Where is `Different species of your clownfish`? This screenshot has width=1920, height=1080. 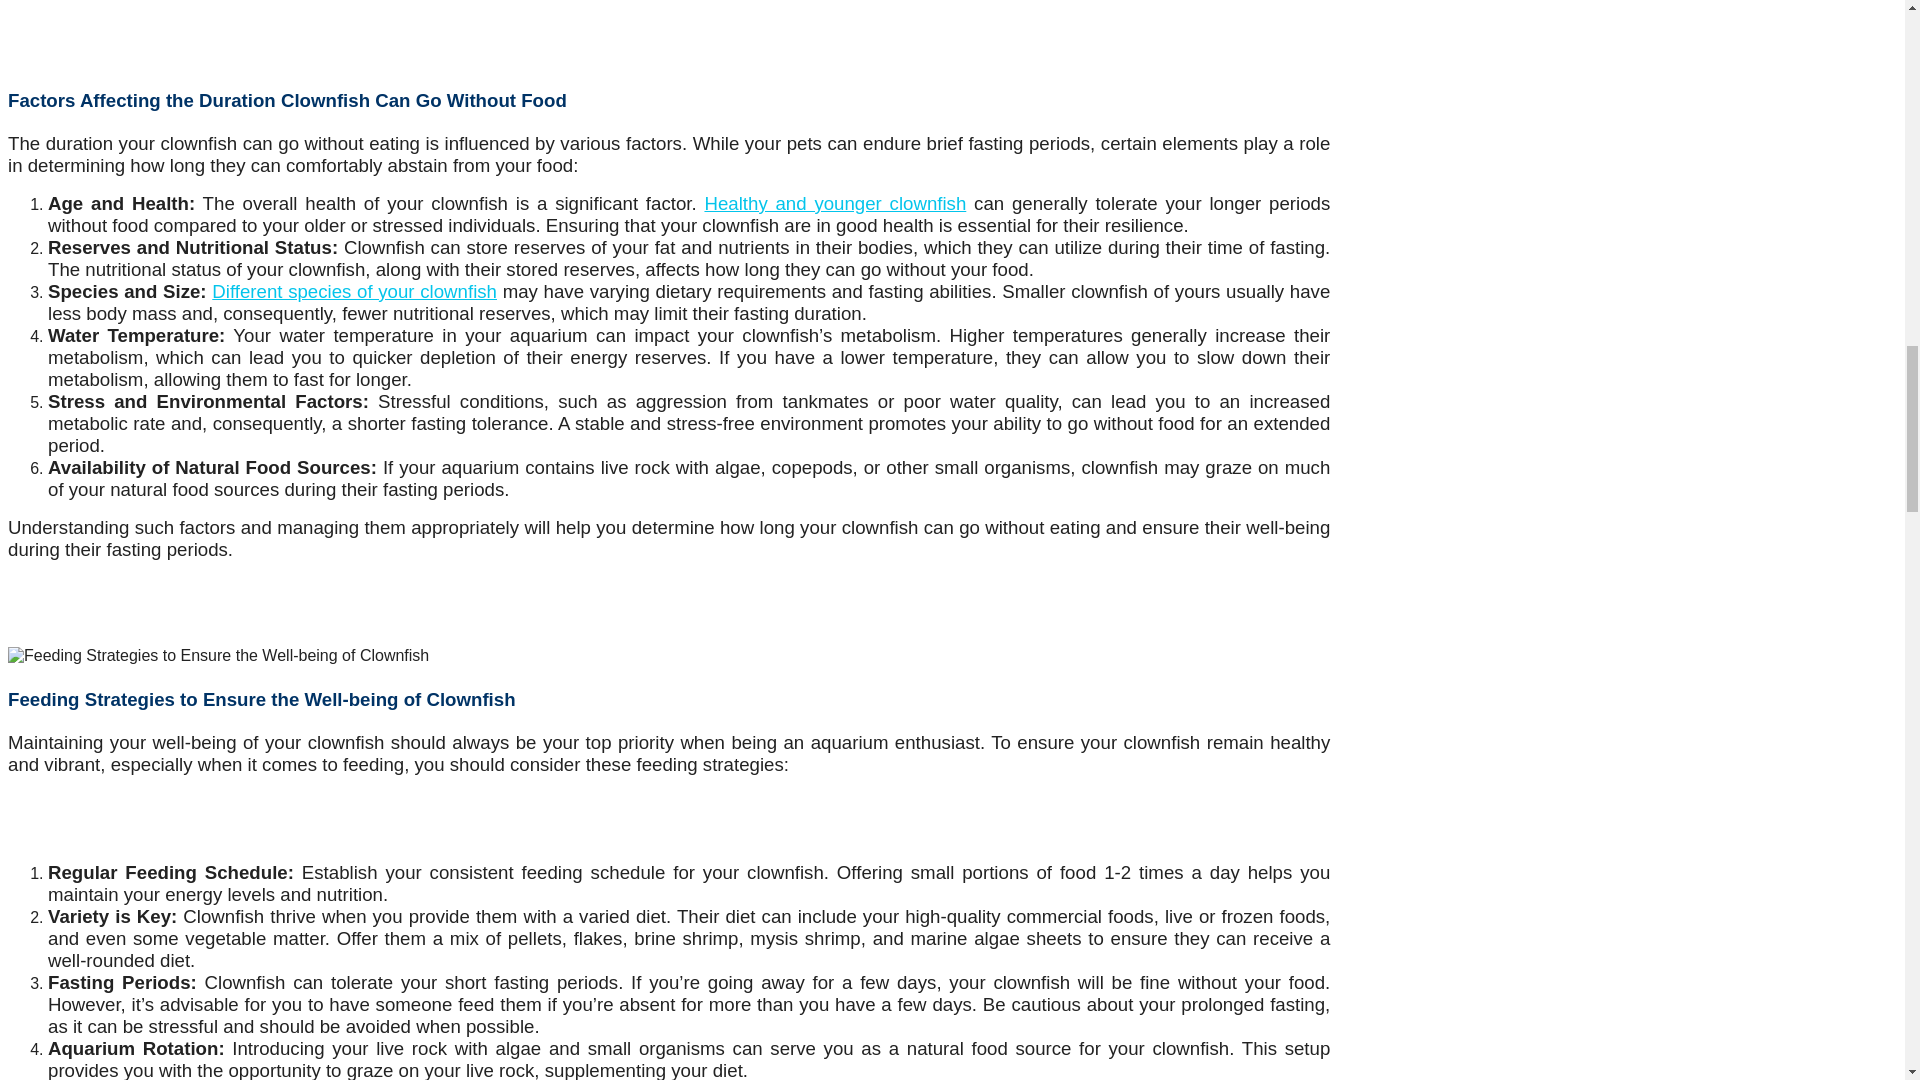
Different species of your clownfish is located at coordinates (354, 291).